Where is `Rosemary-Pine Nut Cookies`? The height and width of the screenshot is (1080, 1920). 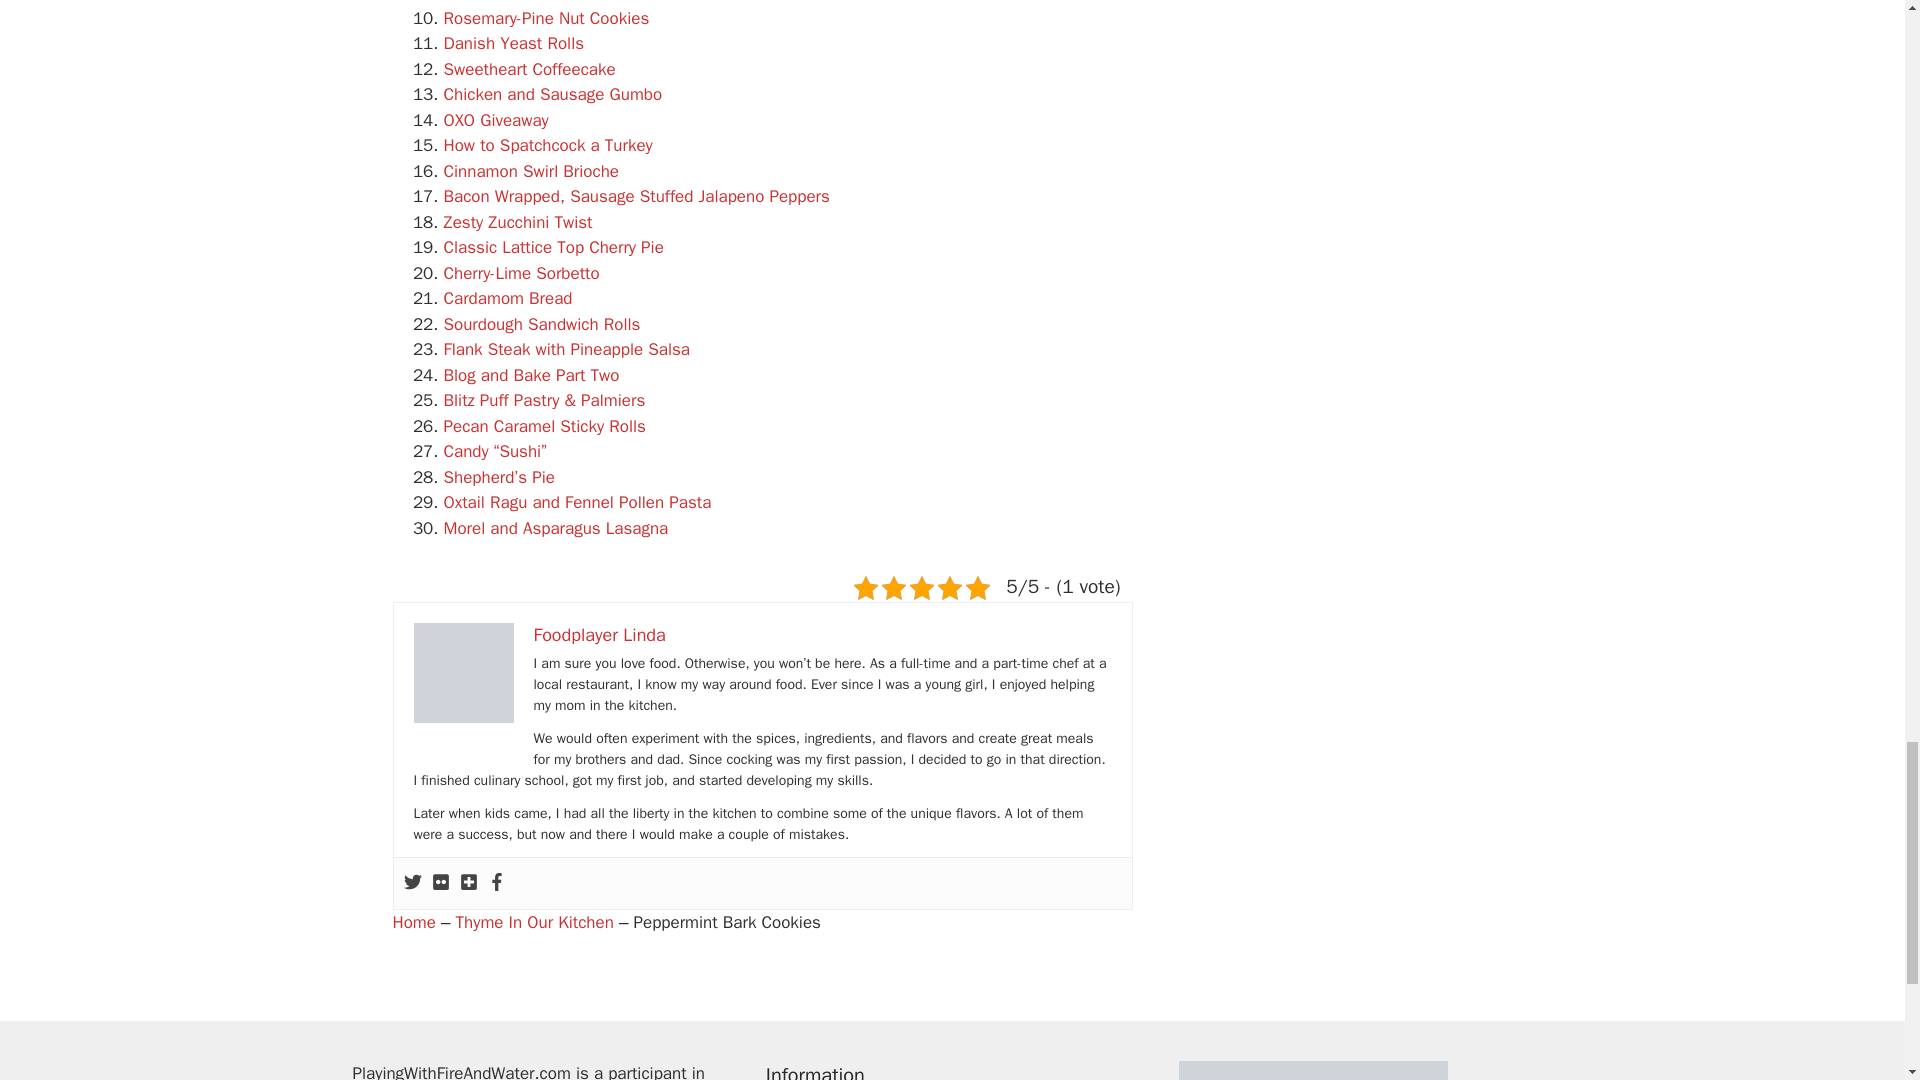 Rosemary-Pine Nut Cookies is located at coordinates (546, 18).